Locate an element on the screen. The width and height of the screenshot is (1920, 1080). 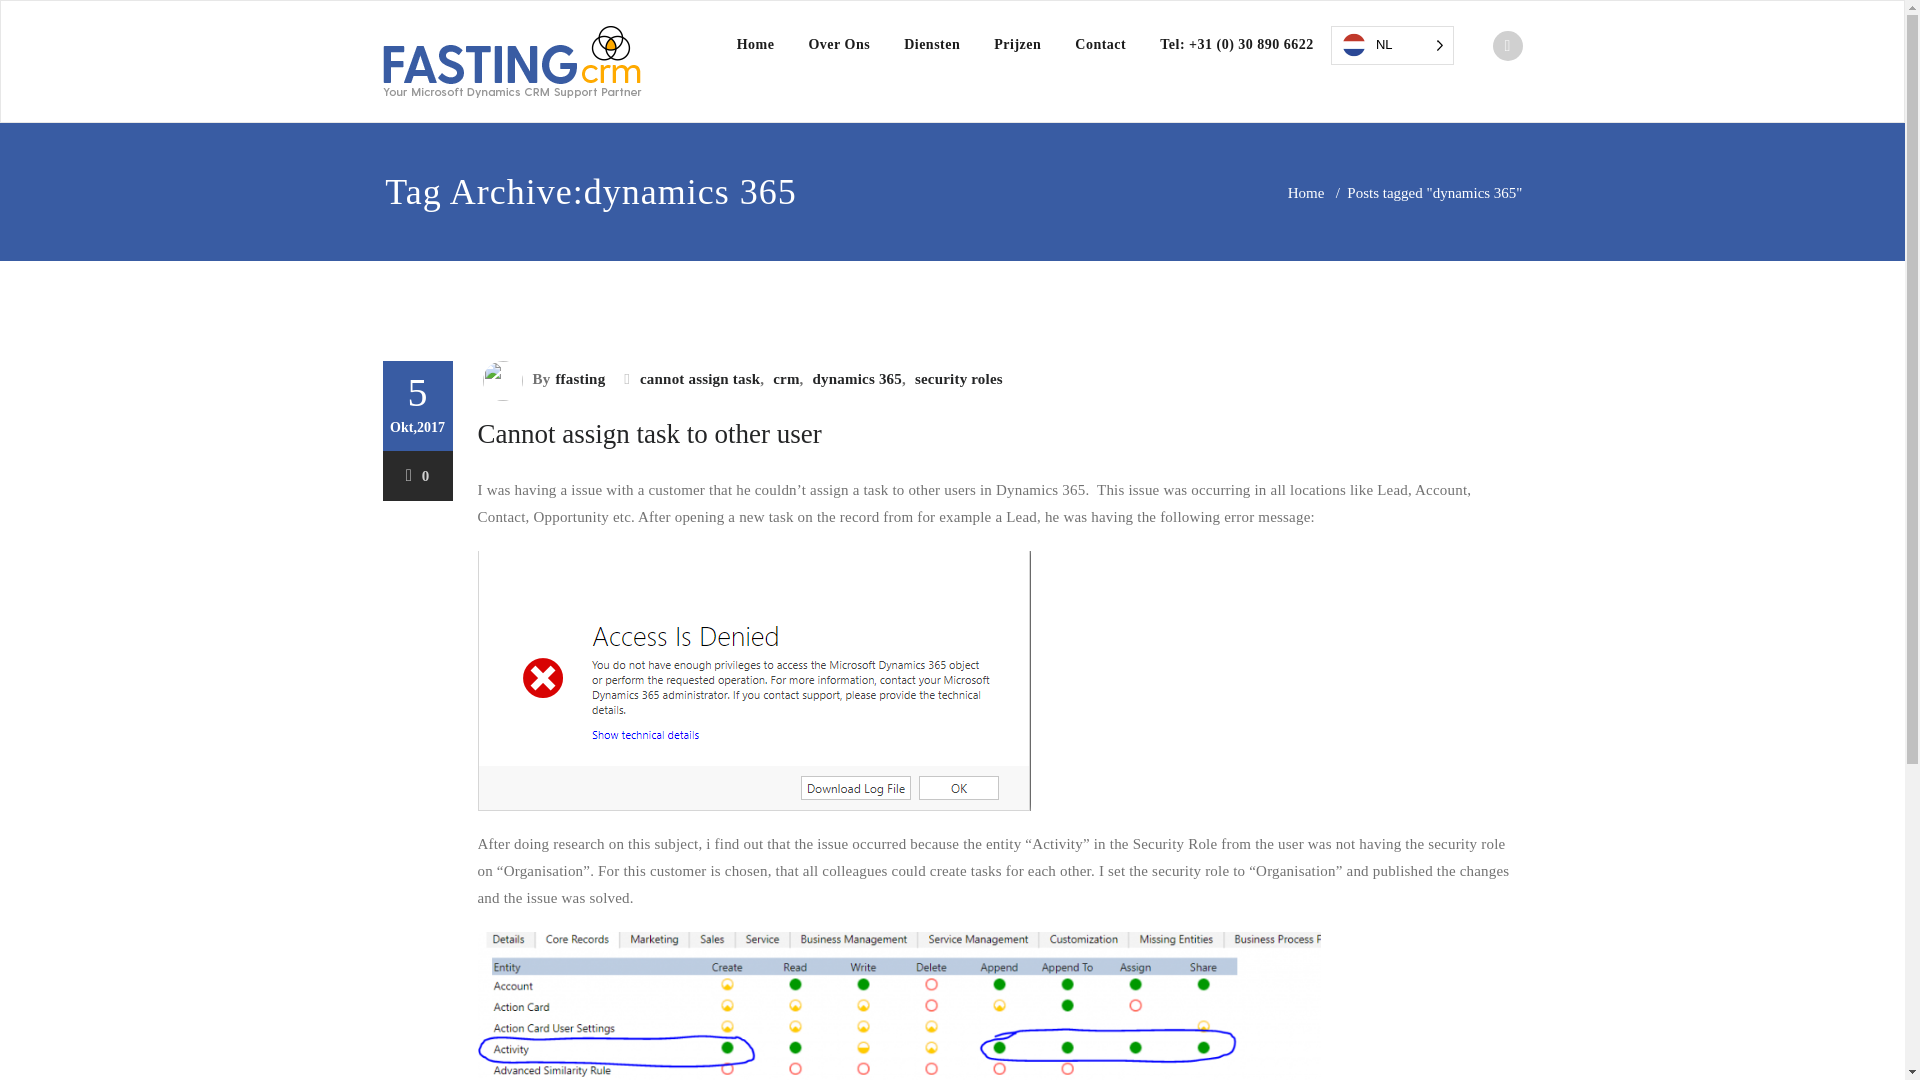
Prijzen is located at coordinates (1017, 44).